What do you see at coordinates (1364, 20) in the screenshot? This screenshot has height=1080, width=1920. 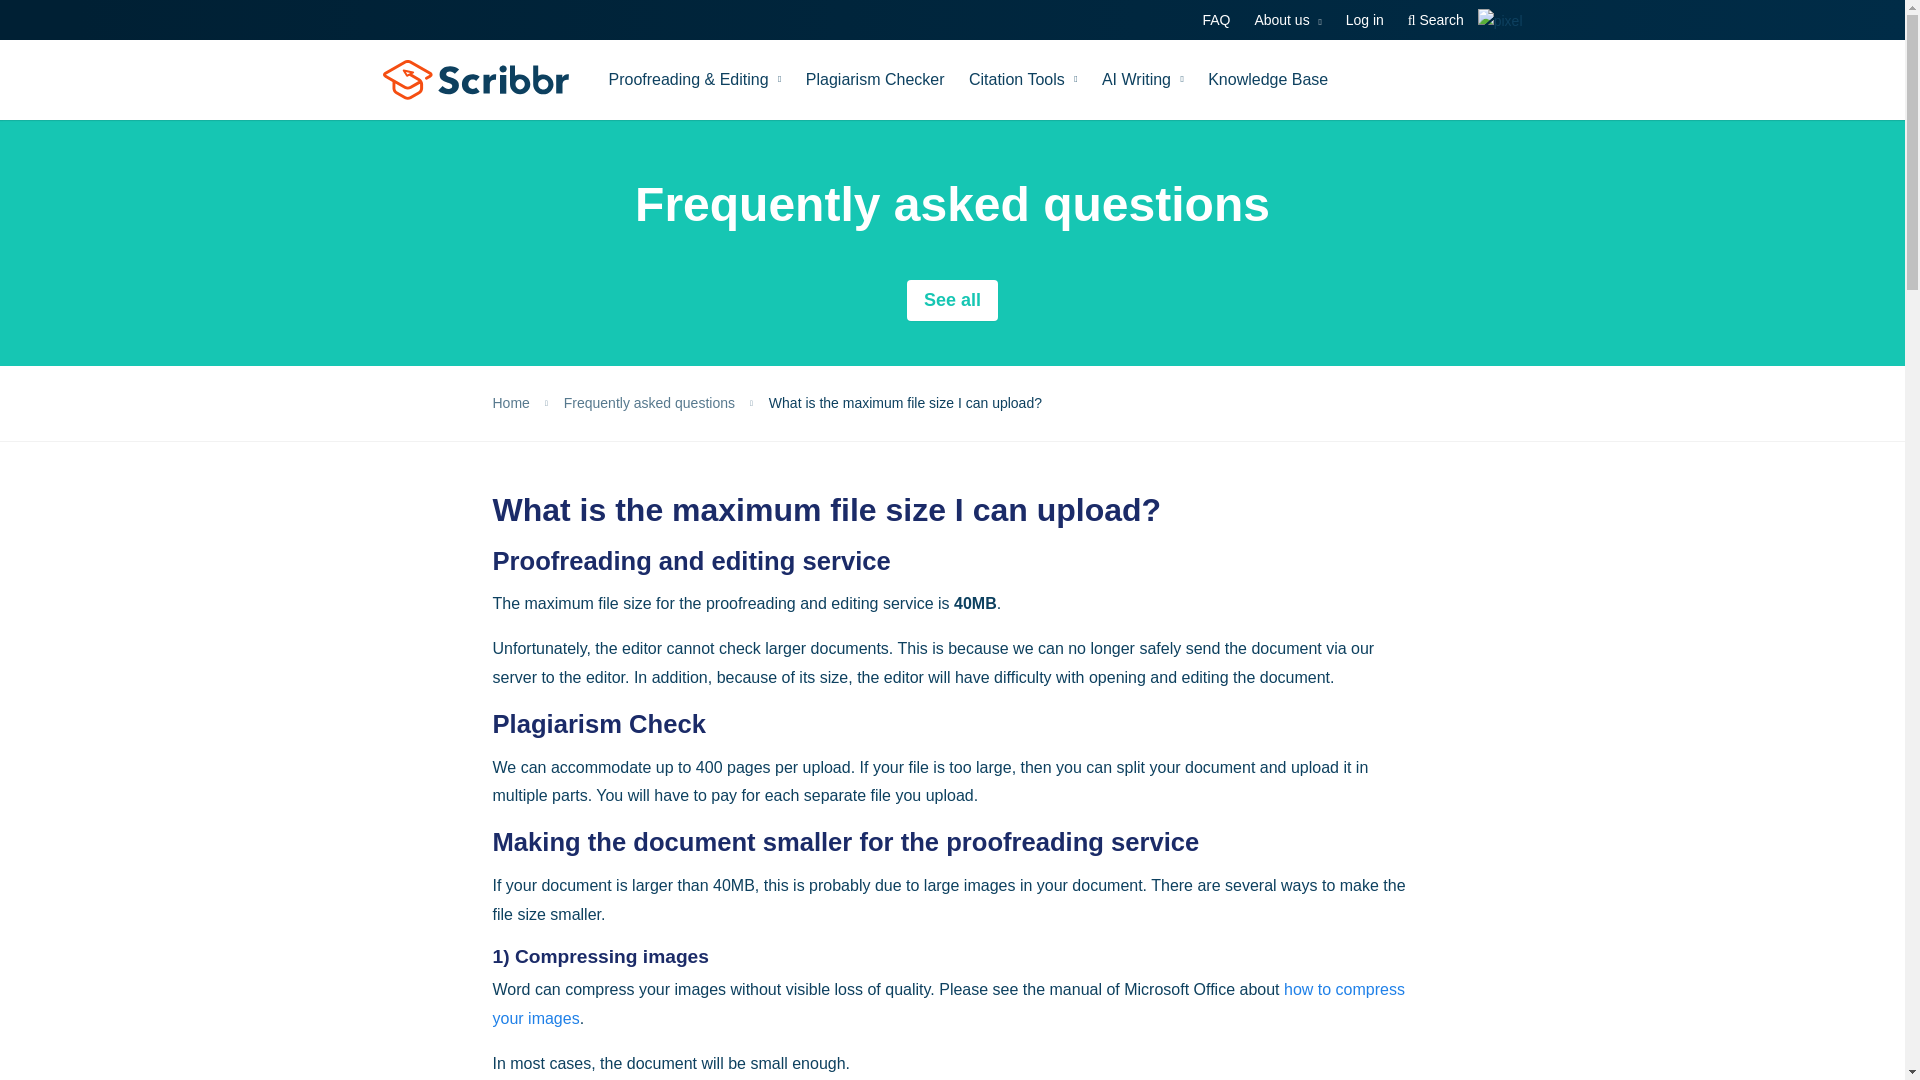 I see `Log in` at bounding box center [1364, 20].